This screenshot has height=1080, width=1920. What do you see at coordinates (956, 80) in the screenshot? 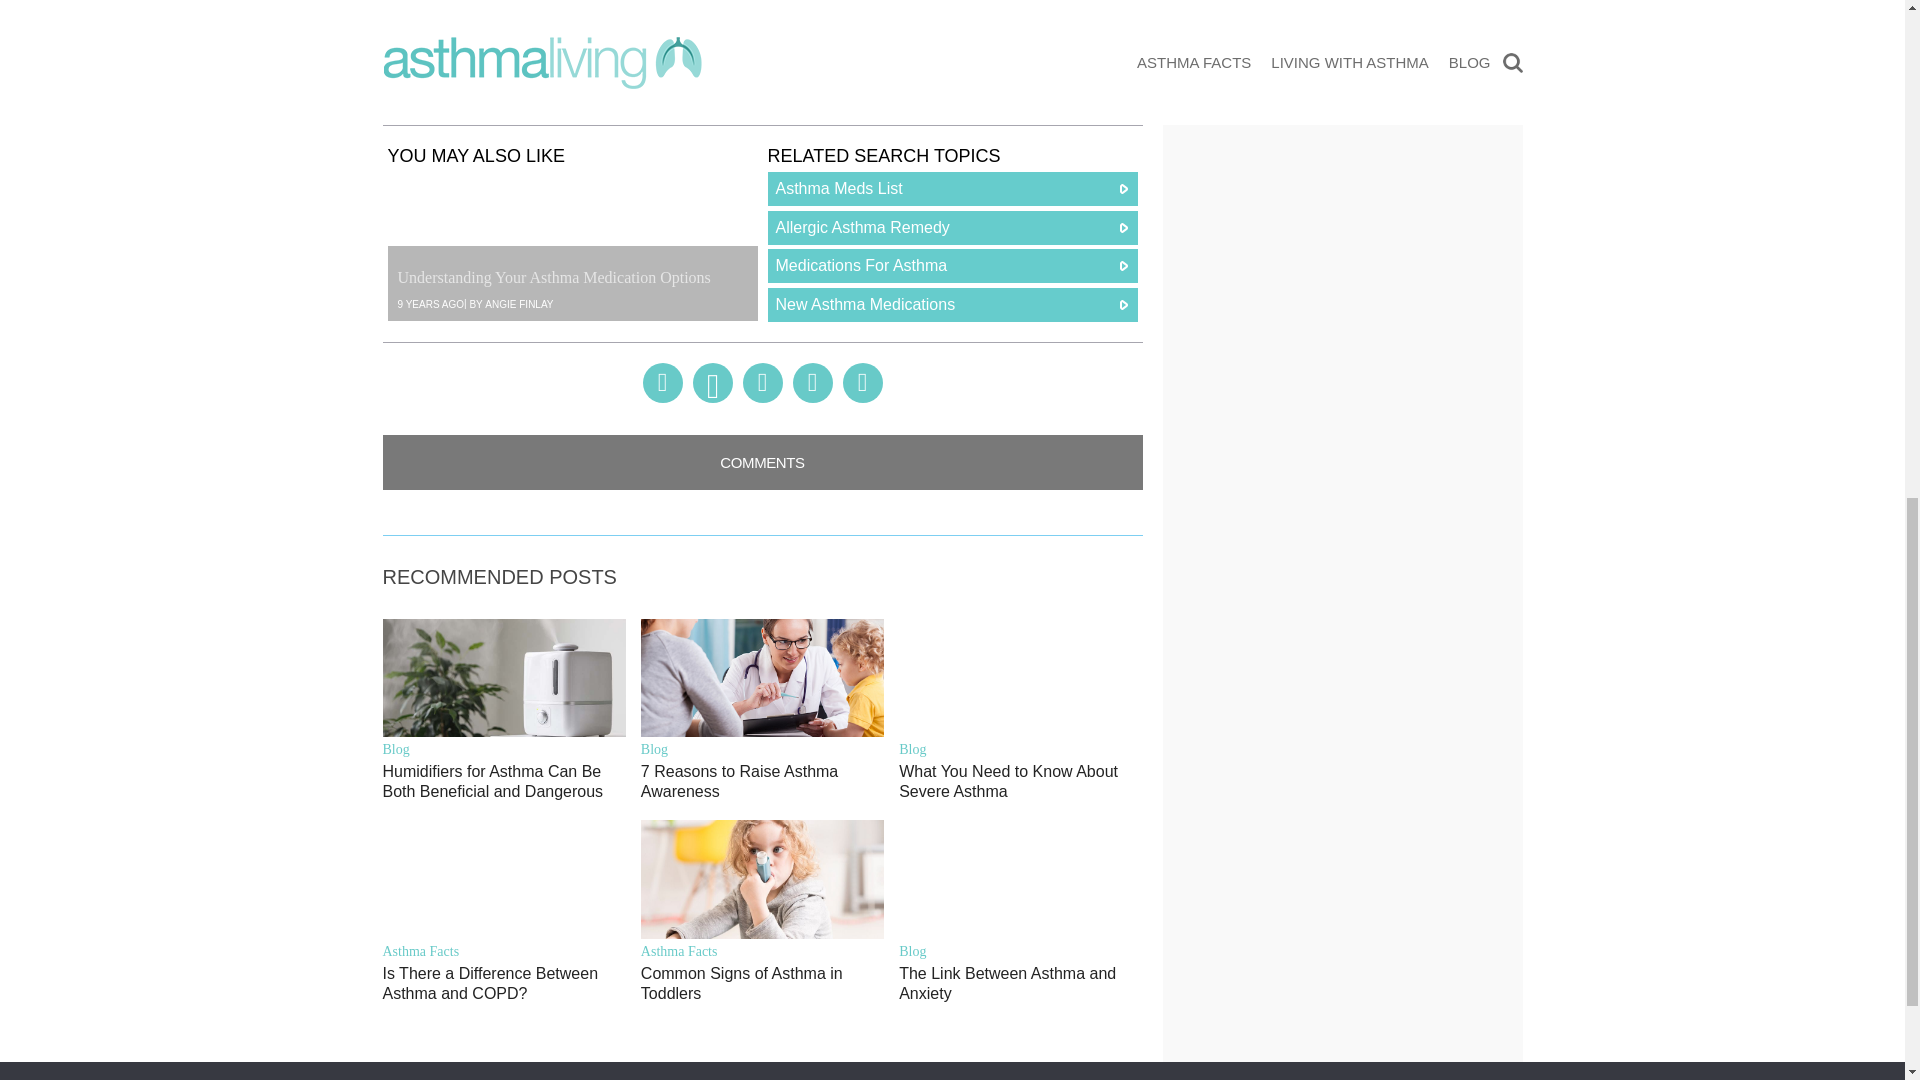
I see `NEXT` at bounding box center [956, 80].